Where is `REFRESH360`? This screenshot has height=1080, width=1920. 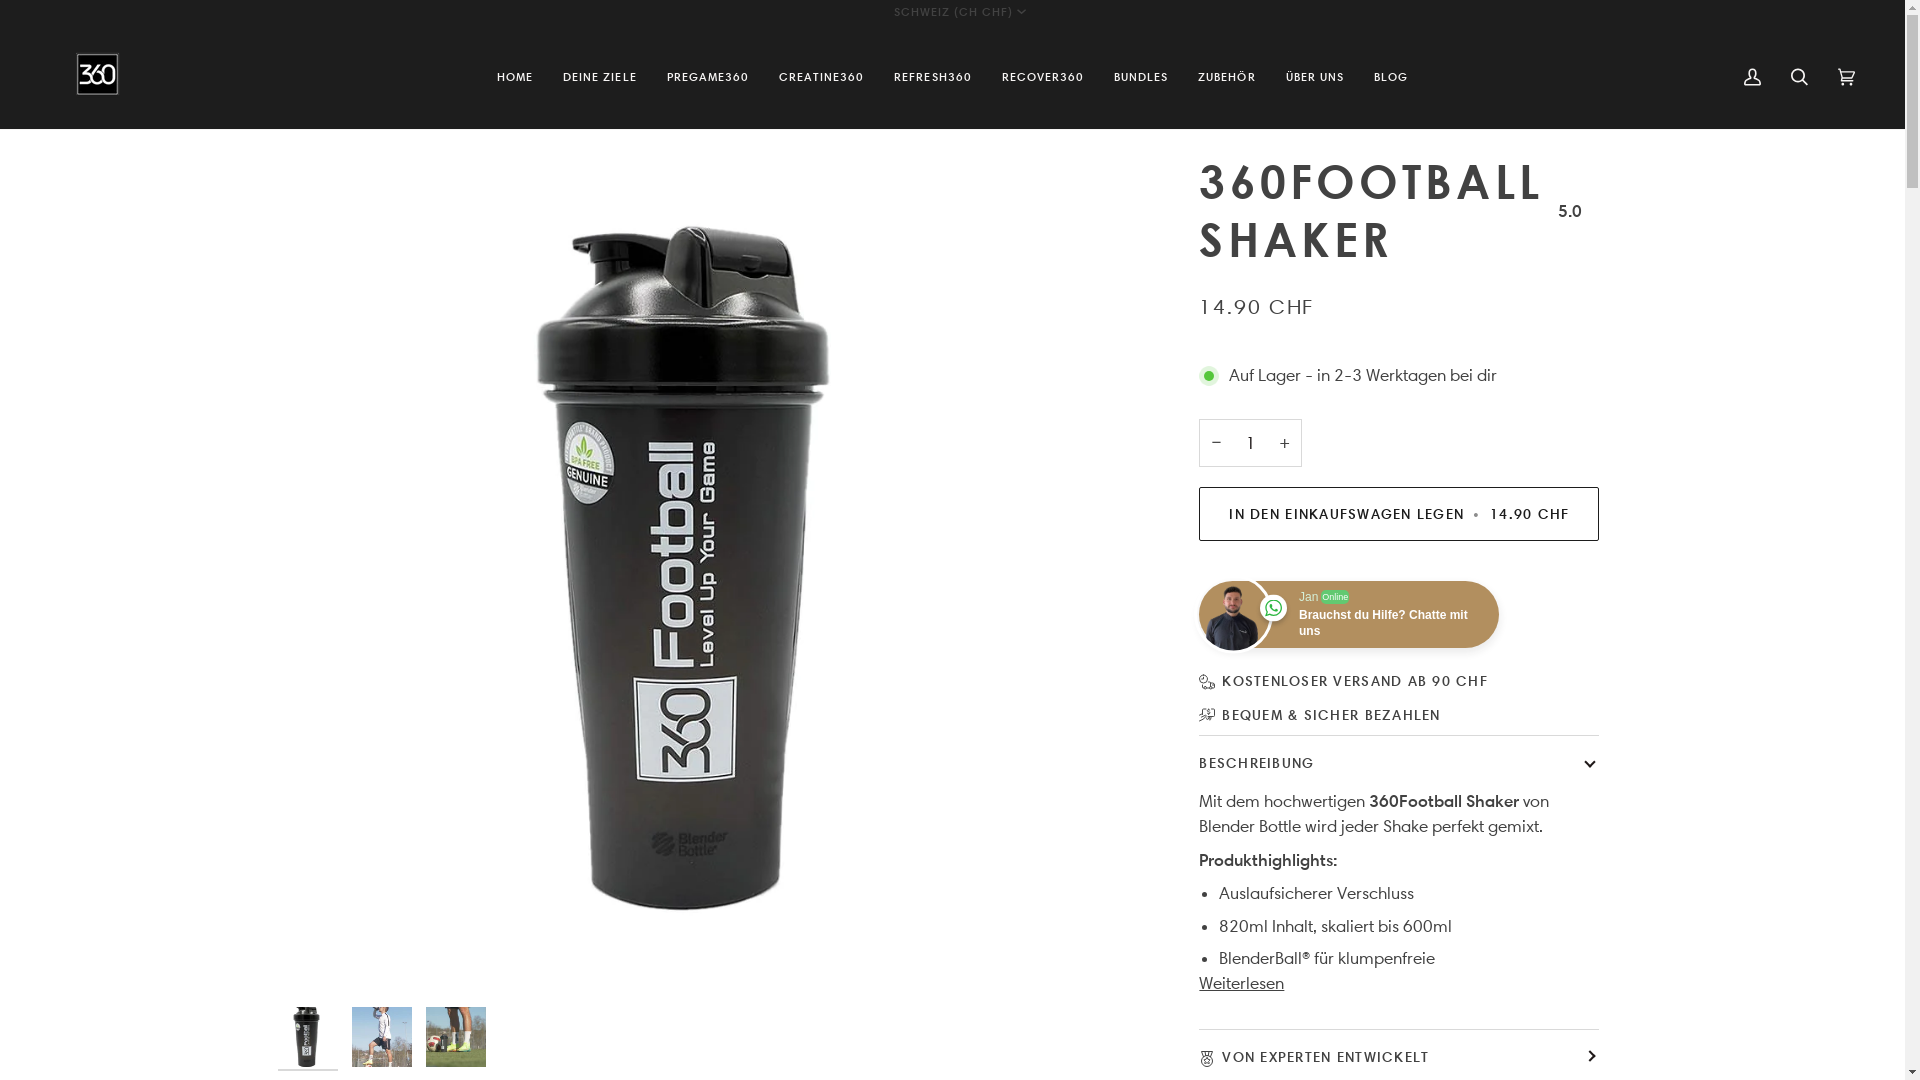
REFRESH360 is located at coordinates (932, 76).